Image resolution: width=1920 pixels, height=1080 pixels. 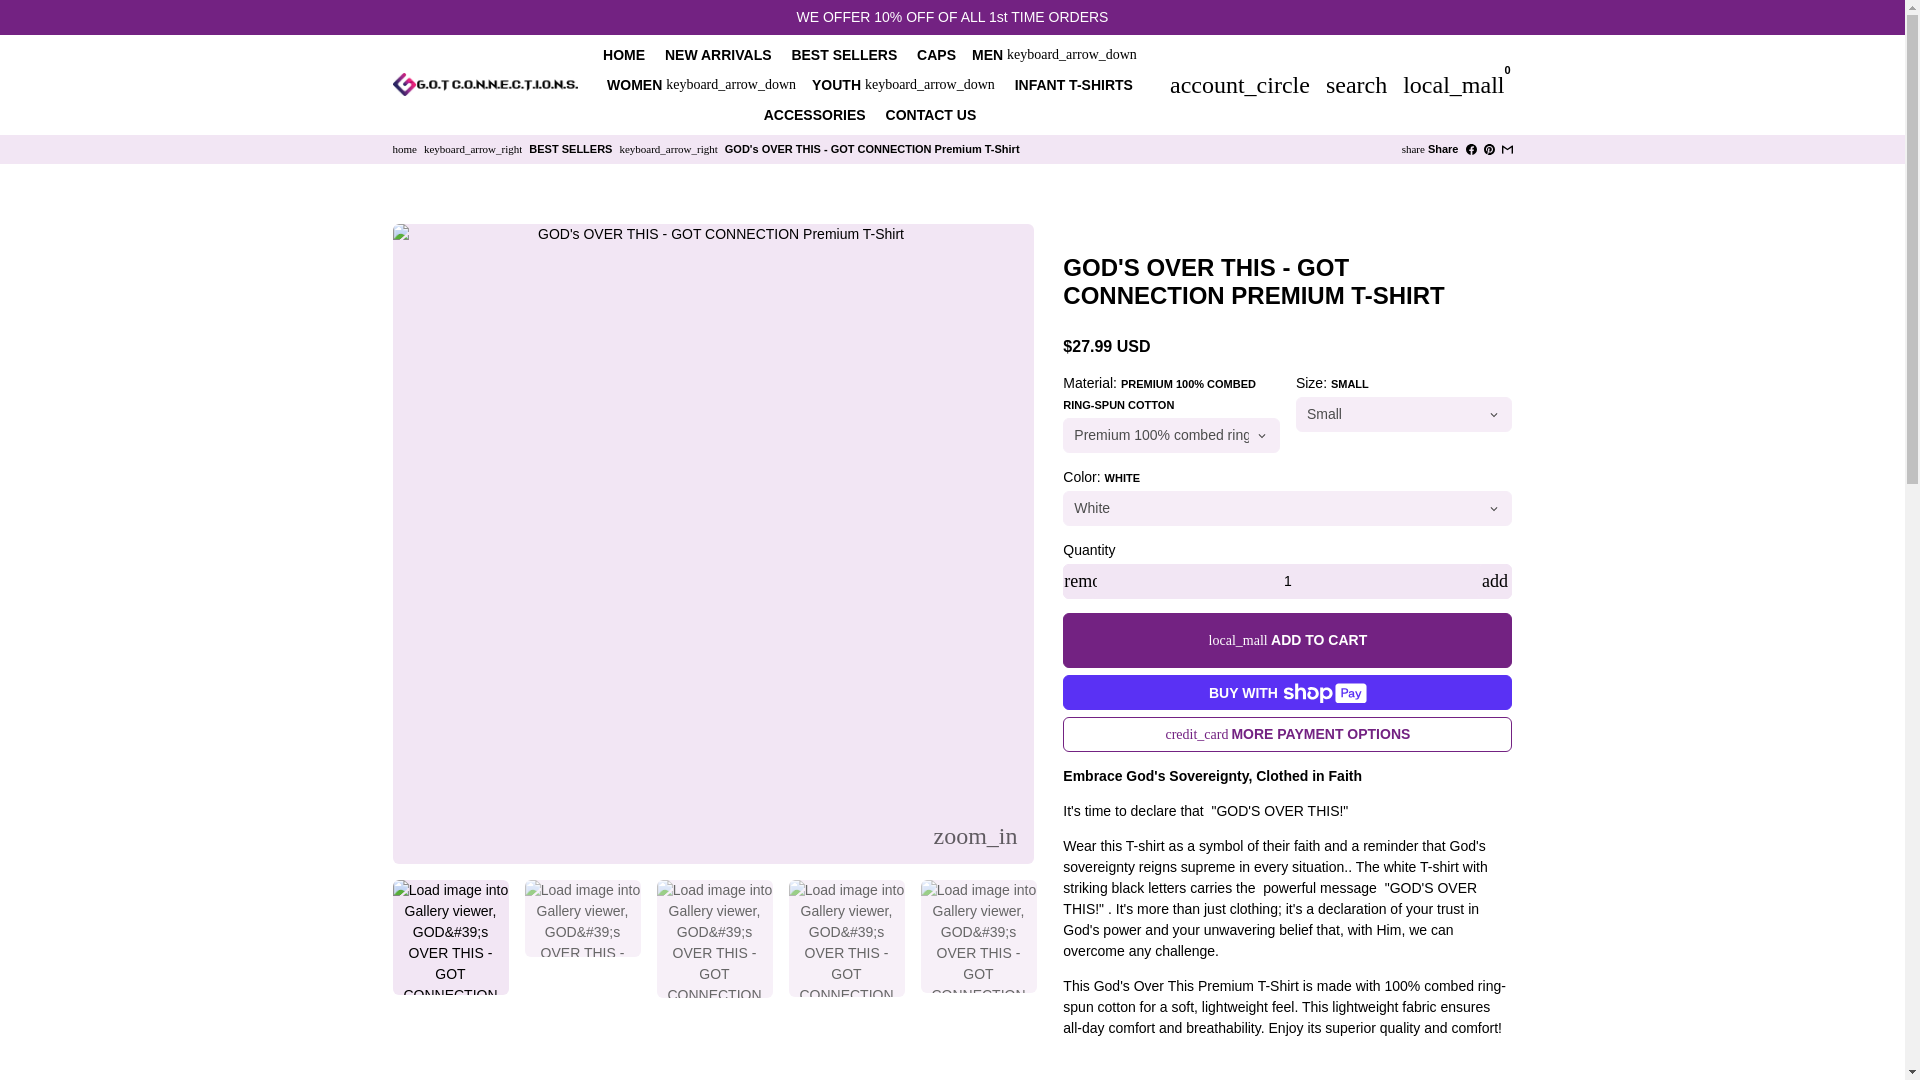 I want to click on CAPS, so click(x=936, y=54).